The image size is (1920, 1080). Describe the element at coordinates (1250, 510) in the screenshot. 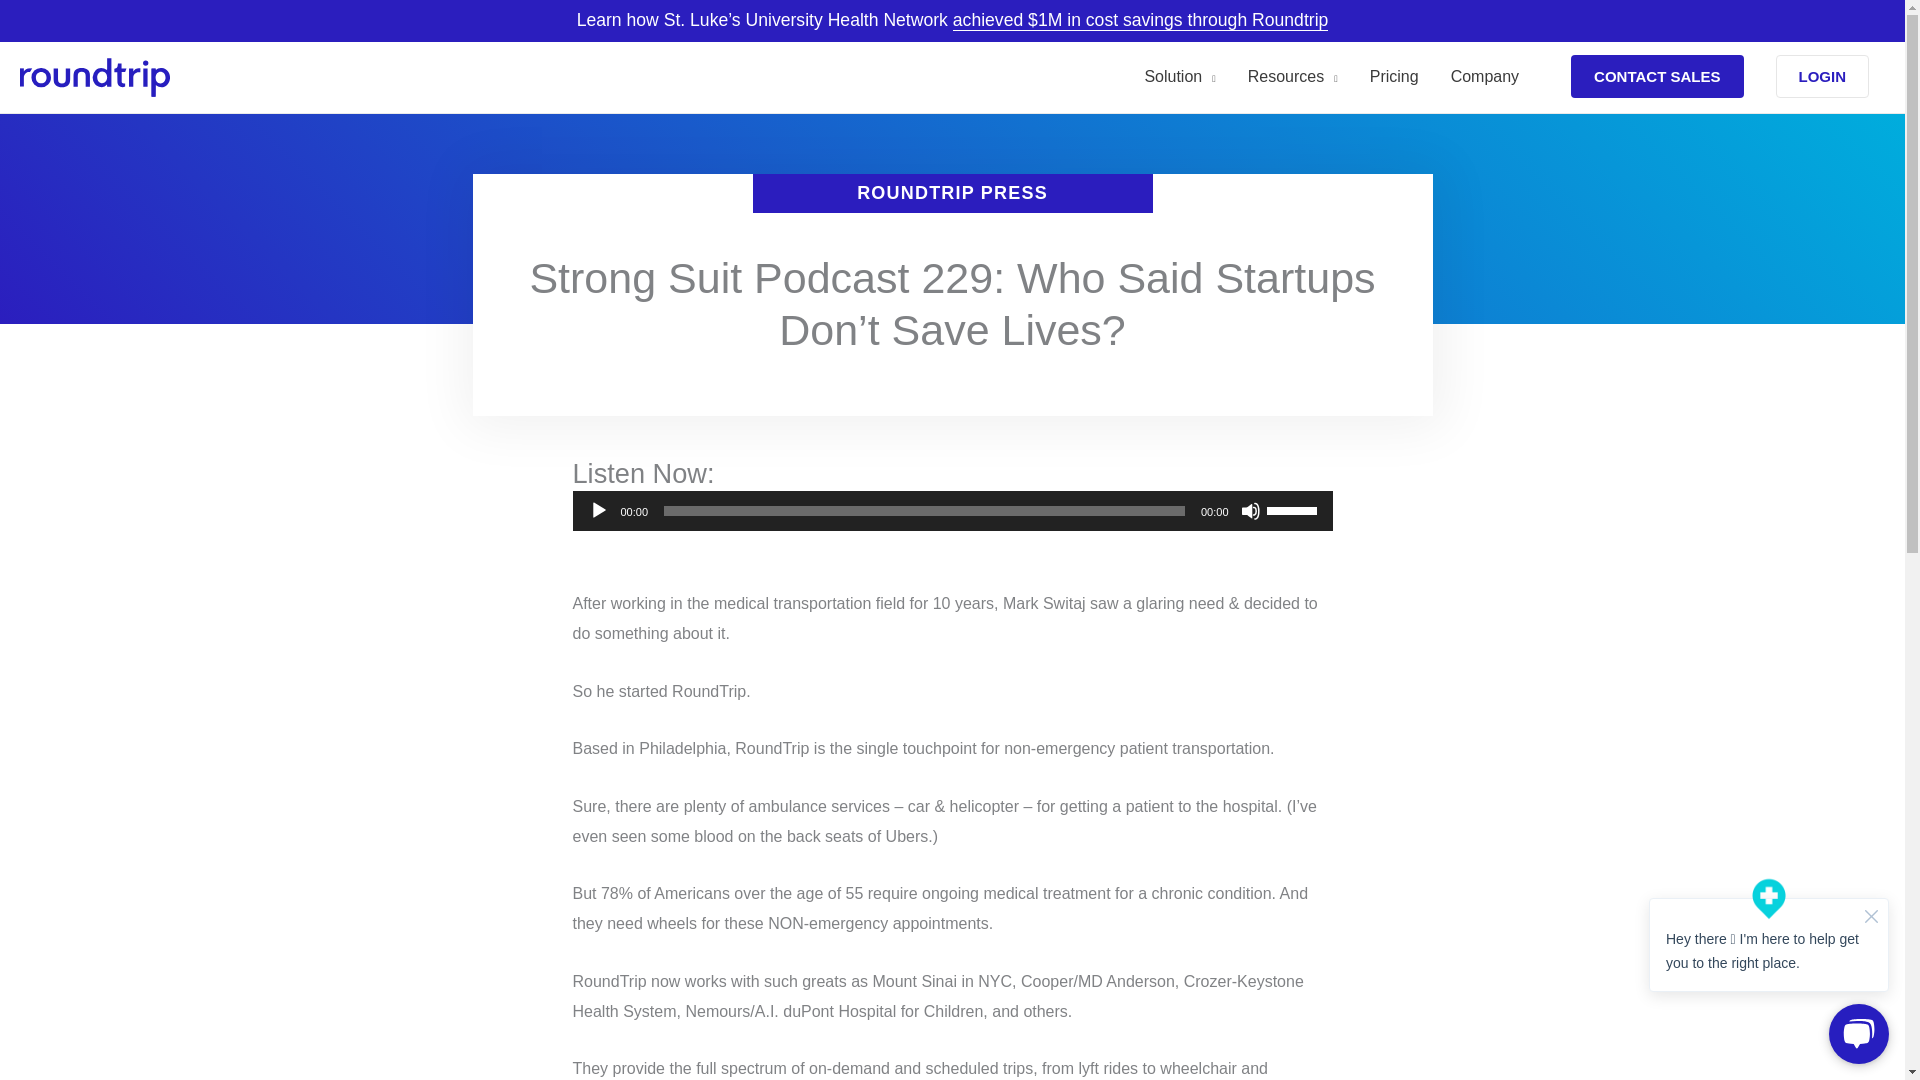

I see `Mute` at that location.